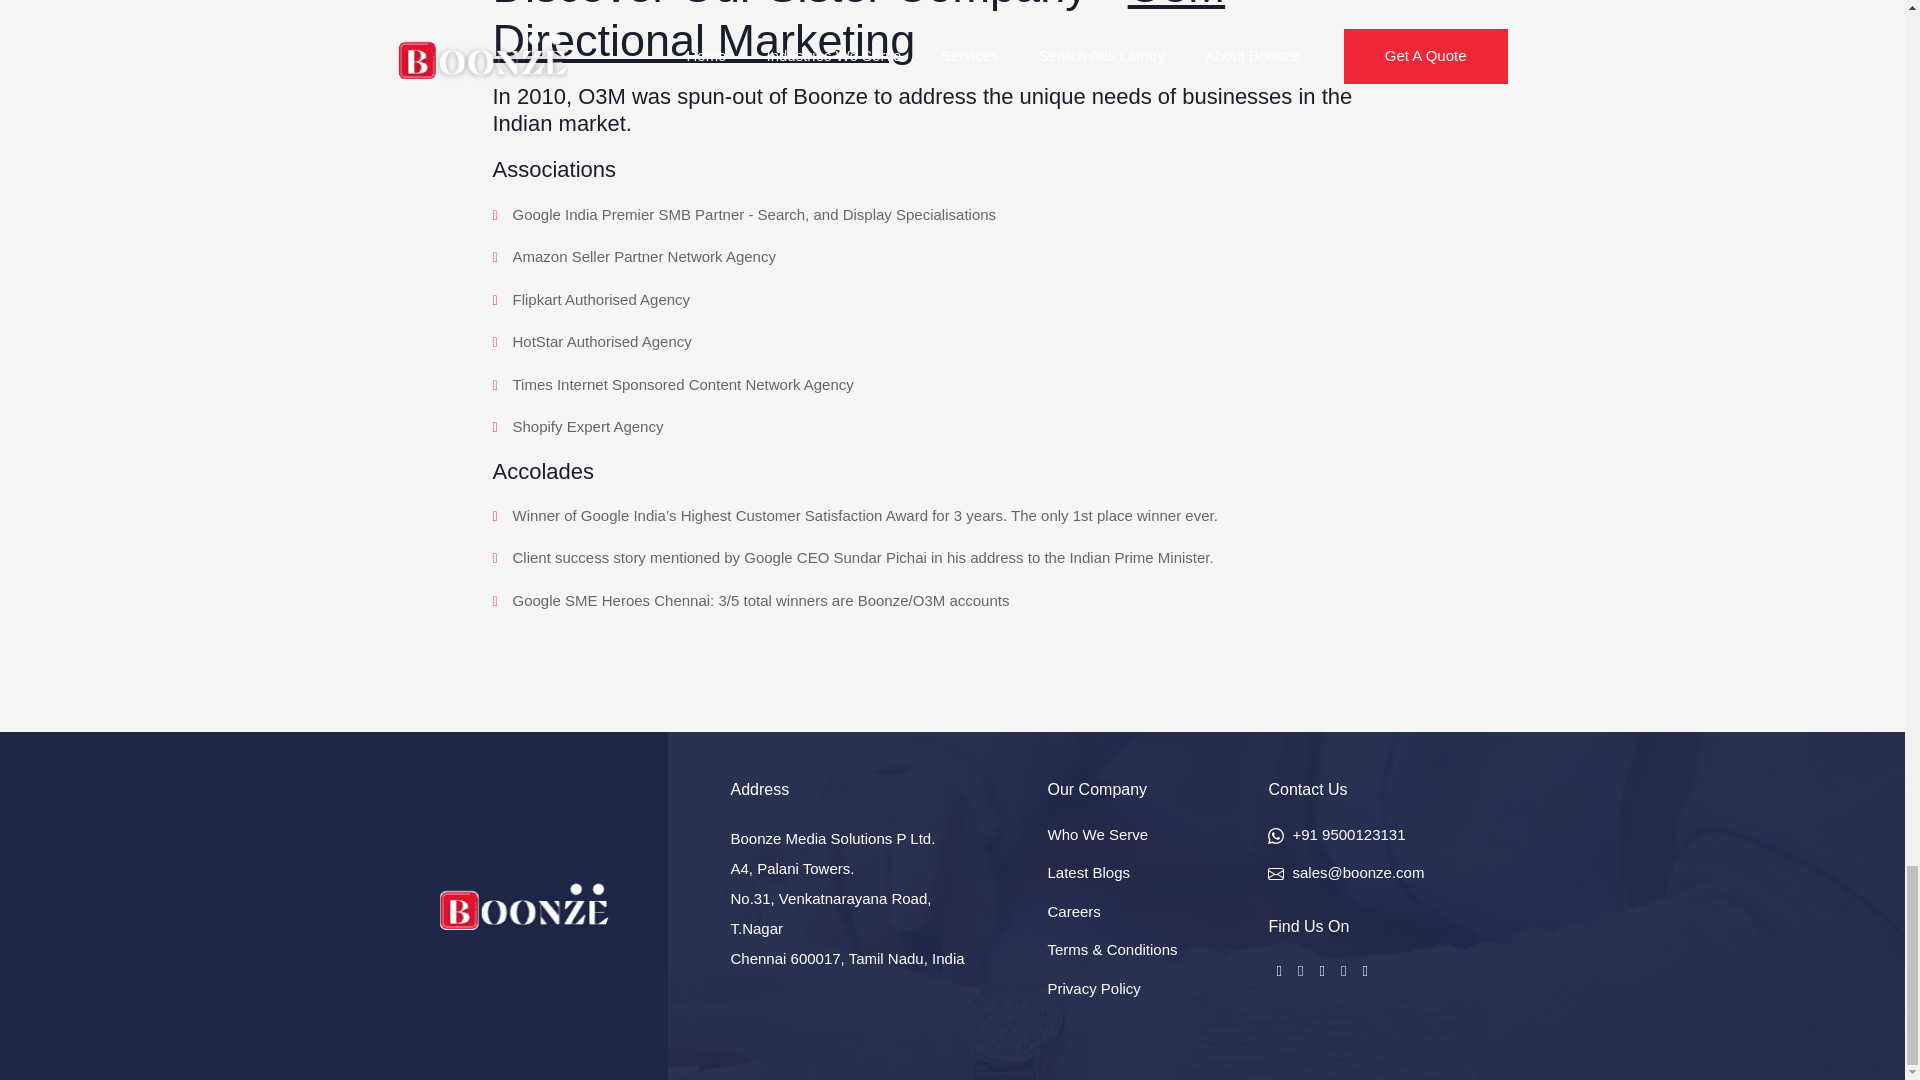 Image resolution: width=1920 pixels, height=1080 pixels. What do you see at coordinates (1097, 834) in the screenshot?
I see `Who We Serve` at bounding box center [1097, 834].